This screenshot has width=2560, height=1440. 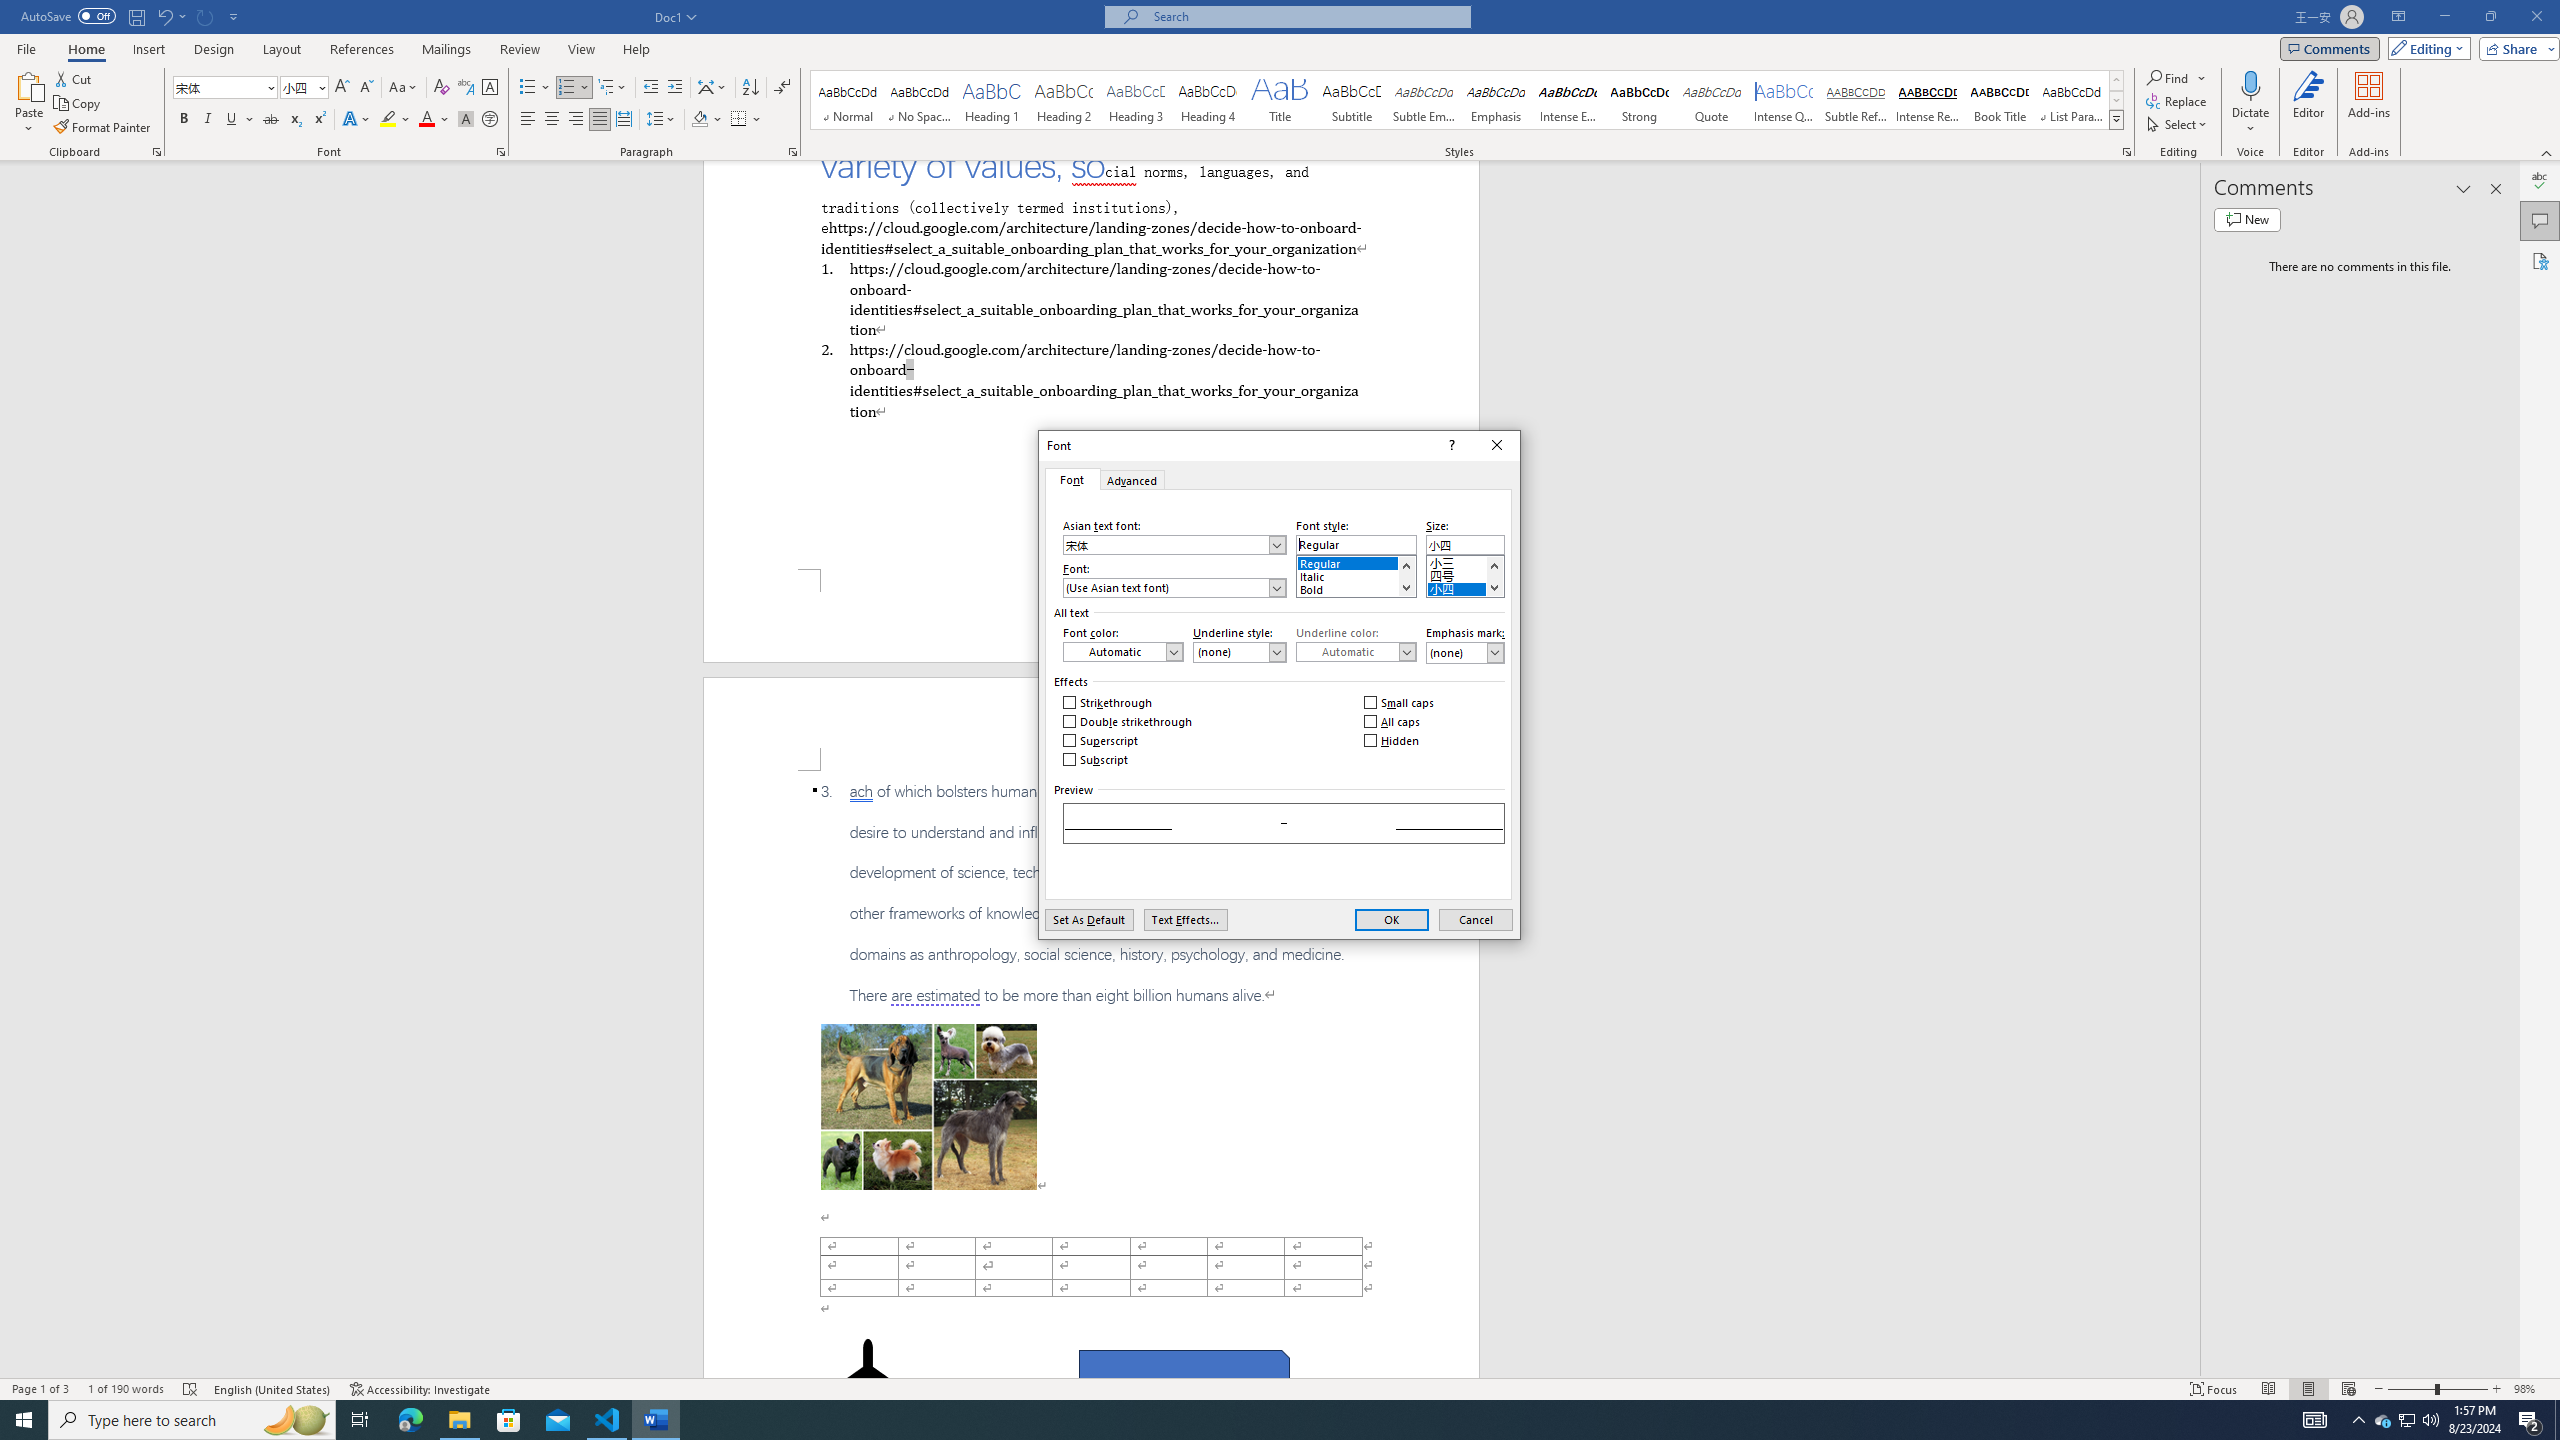 What do you see at coordinates (26, 48) in the screenshot?
I see `File Tab` at bounding box center [26, 48].